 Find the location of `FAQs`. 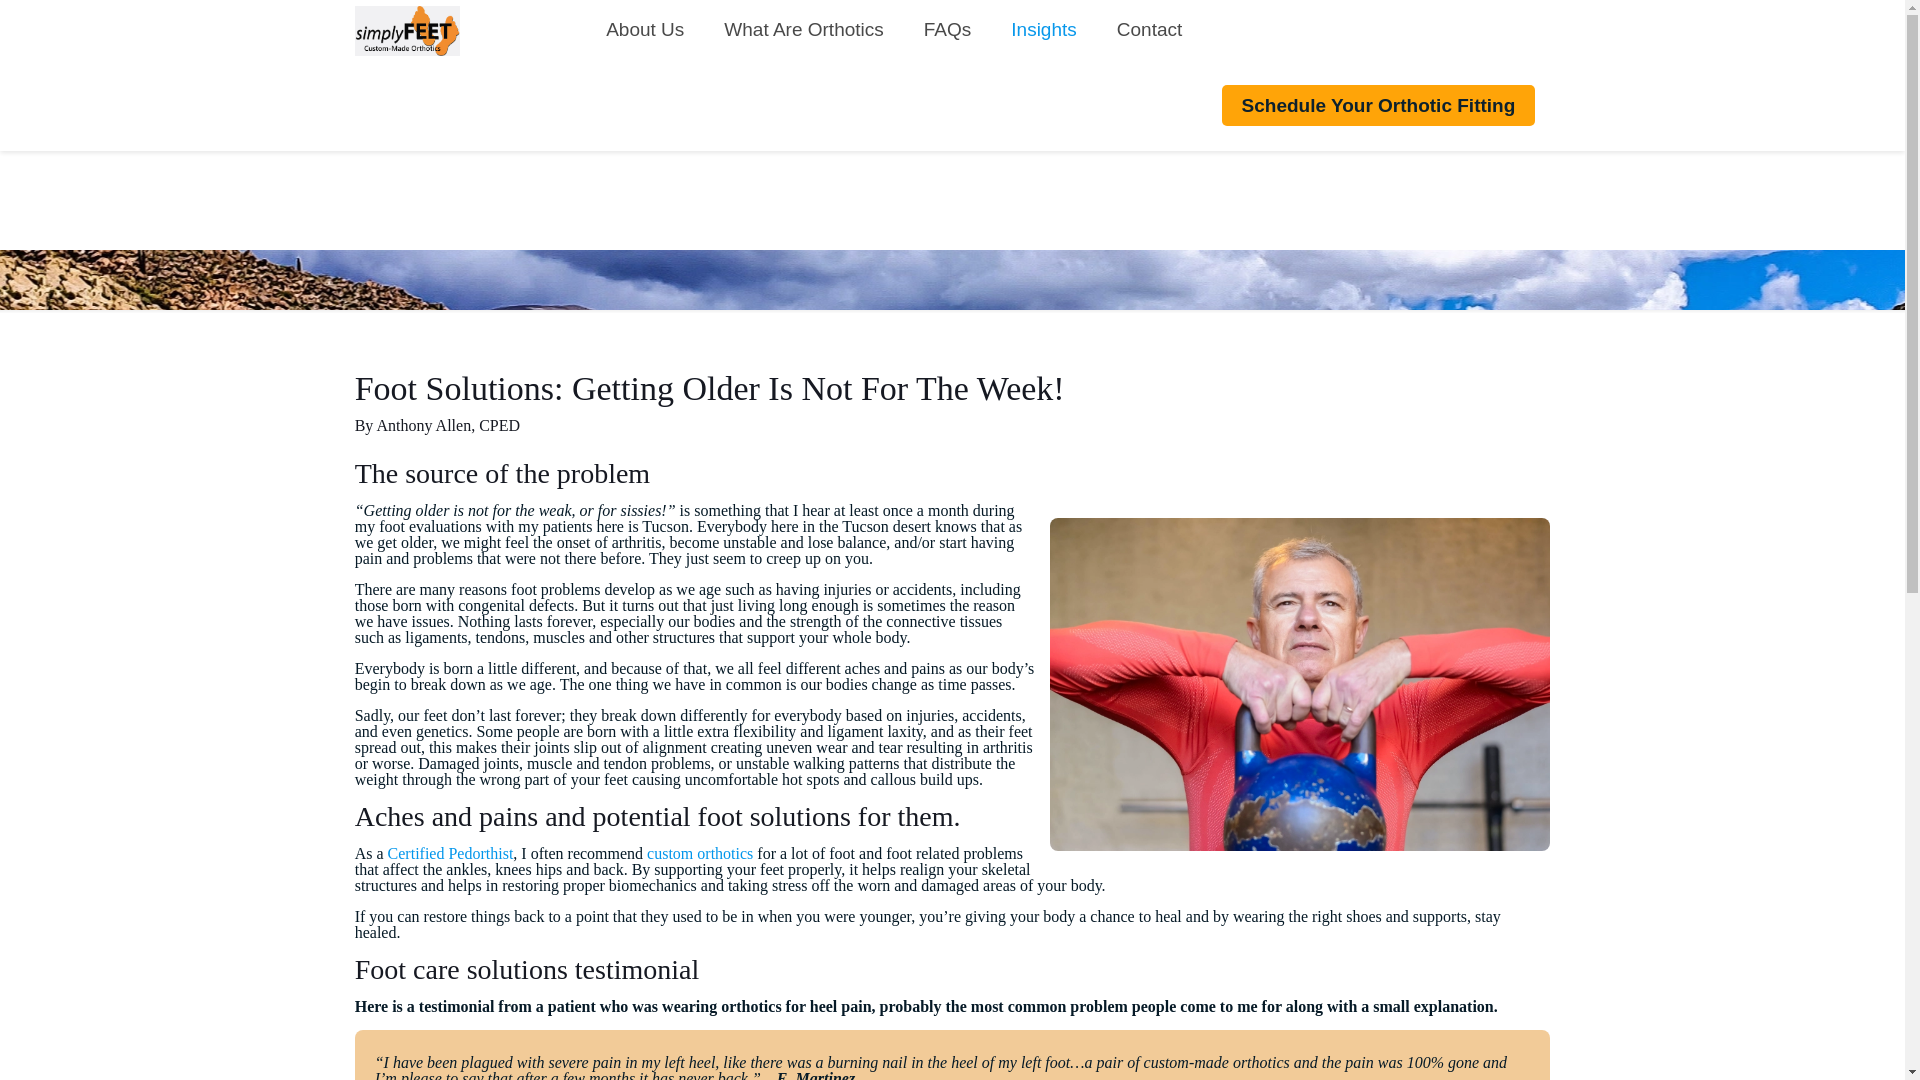

FAQs is located at coordinates (948, 30).